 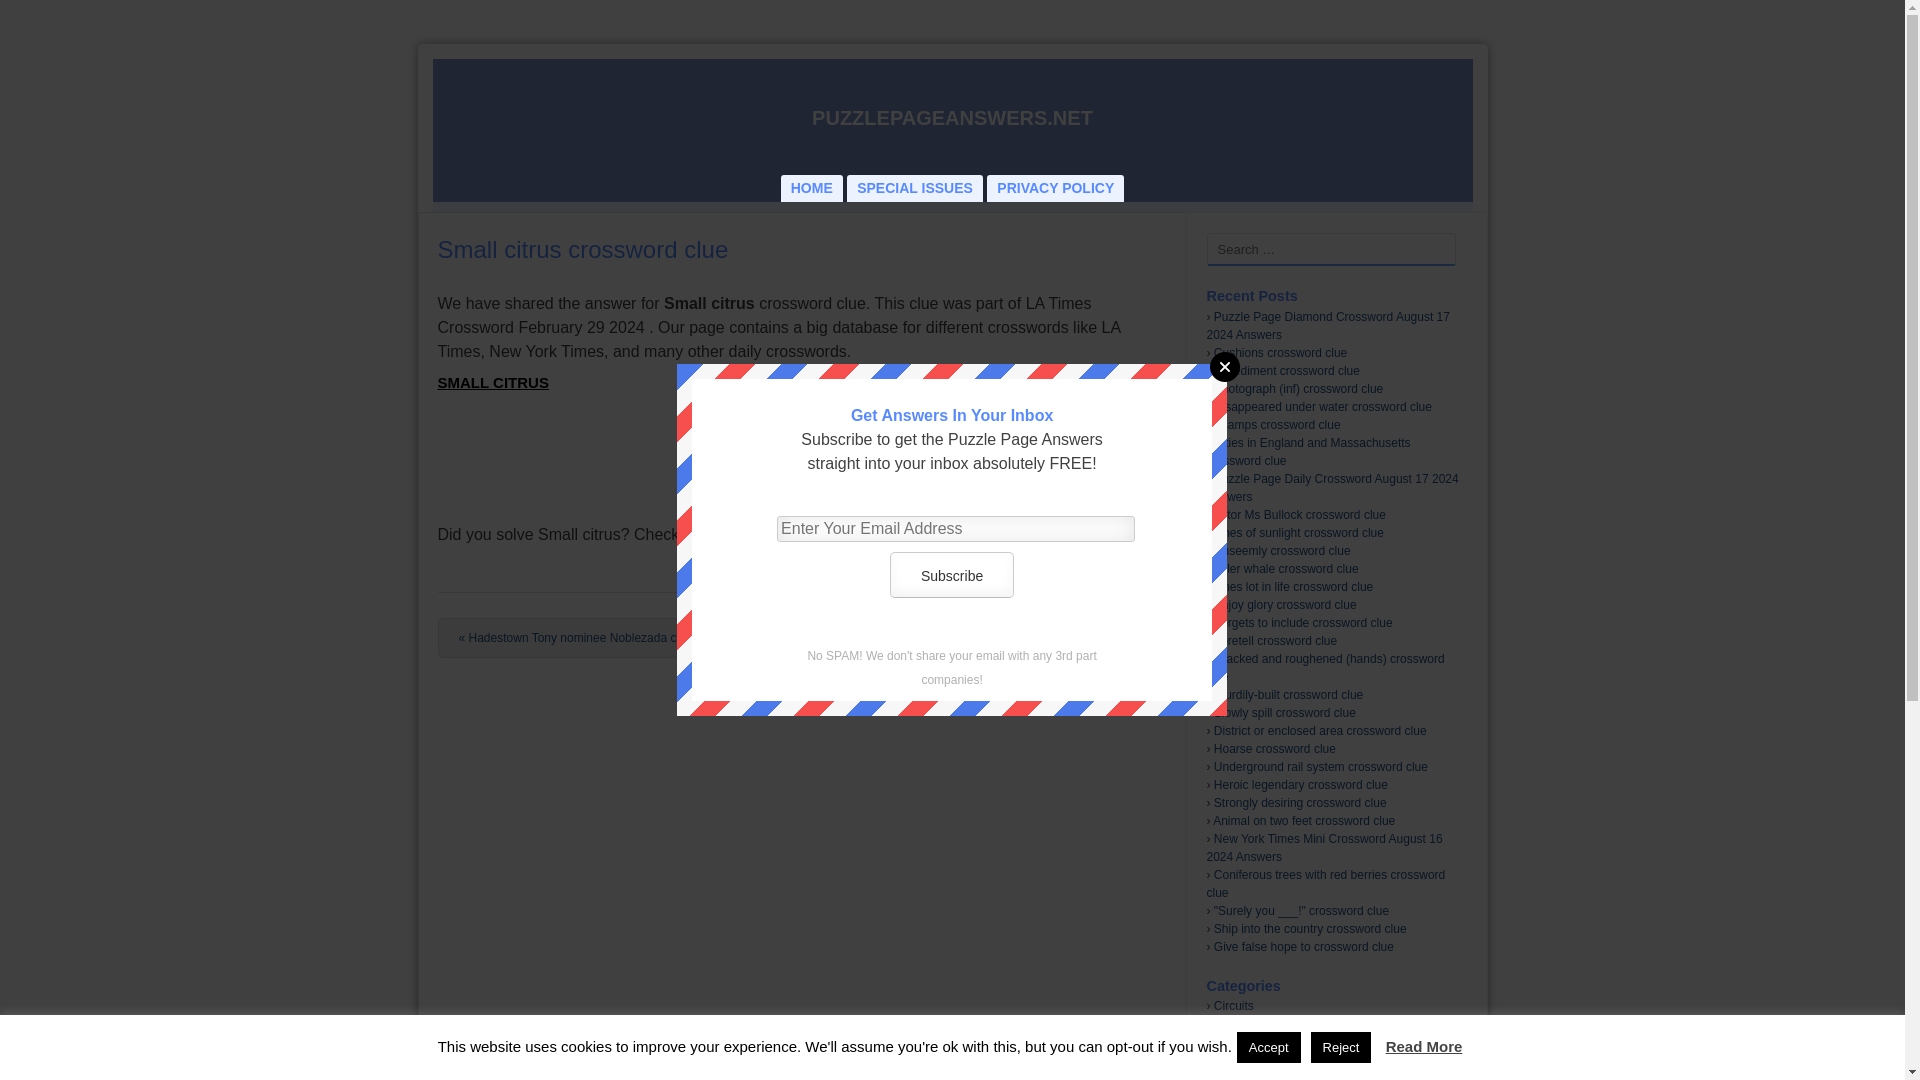 What do you see at coordinates (952, 118) in the screenshot?
I see `PuzzlePageAnswers.net` at bounding box center [952, 118].